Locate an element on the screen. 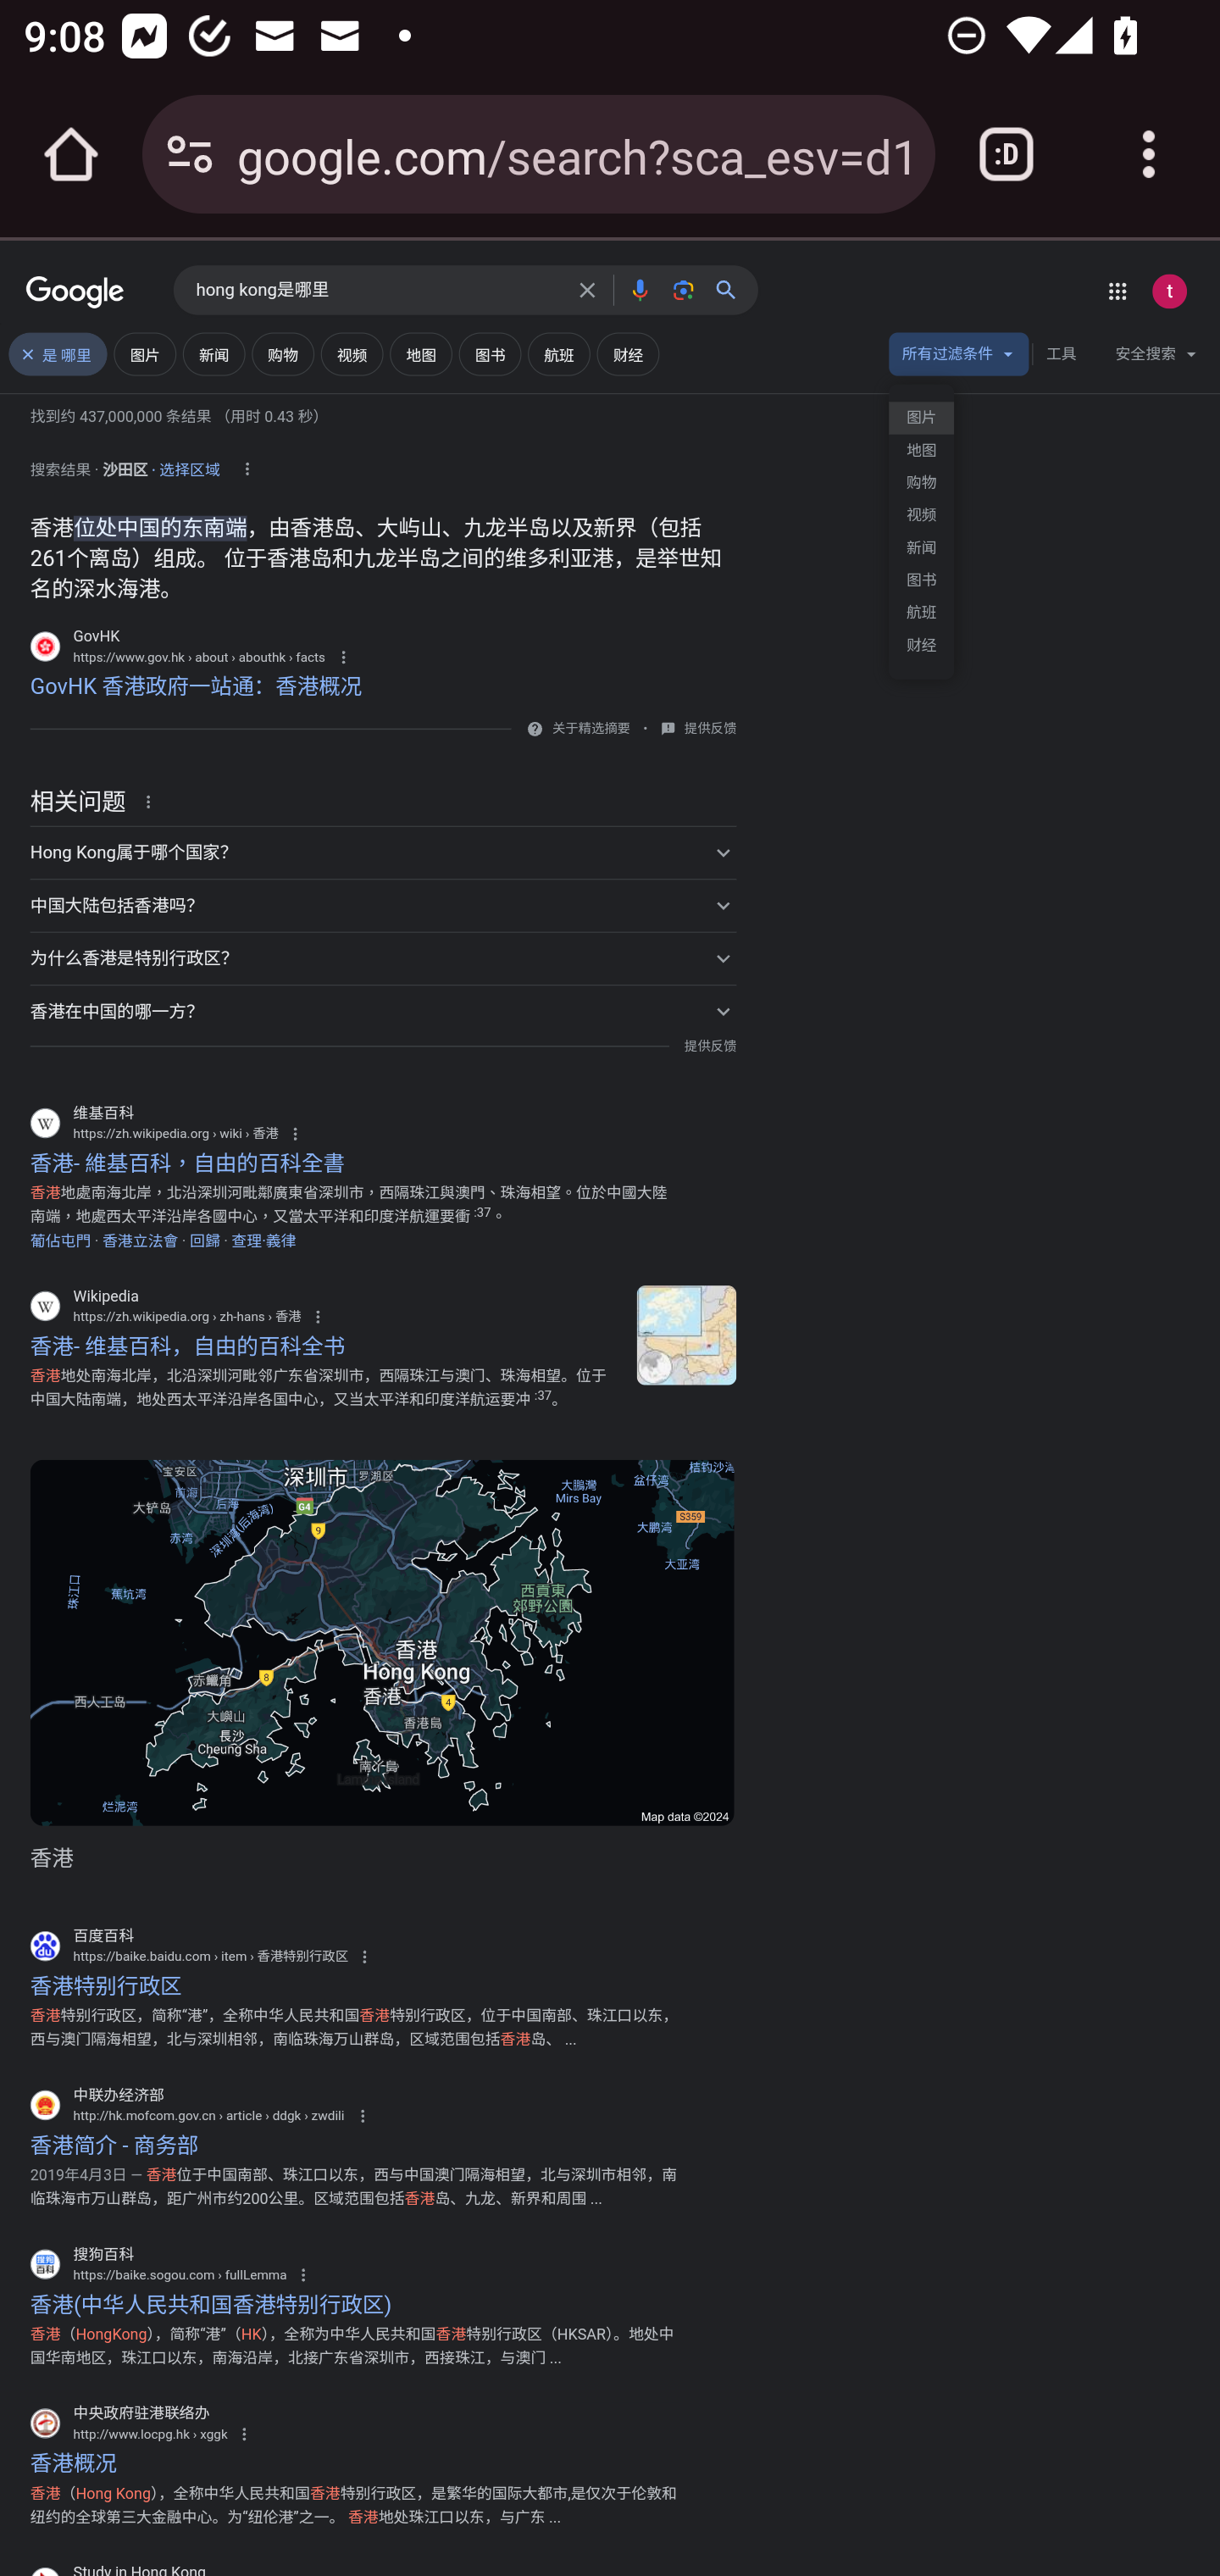  财经 is located at coordinates (922, 645).